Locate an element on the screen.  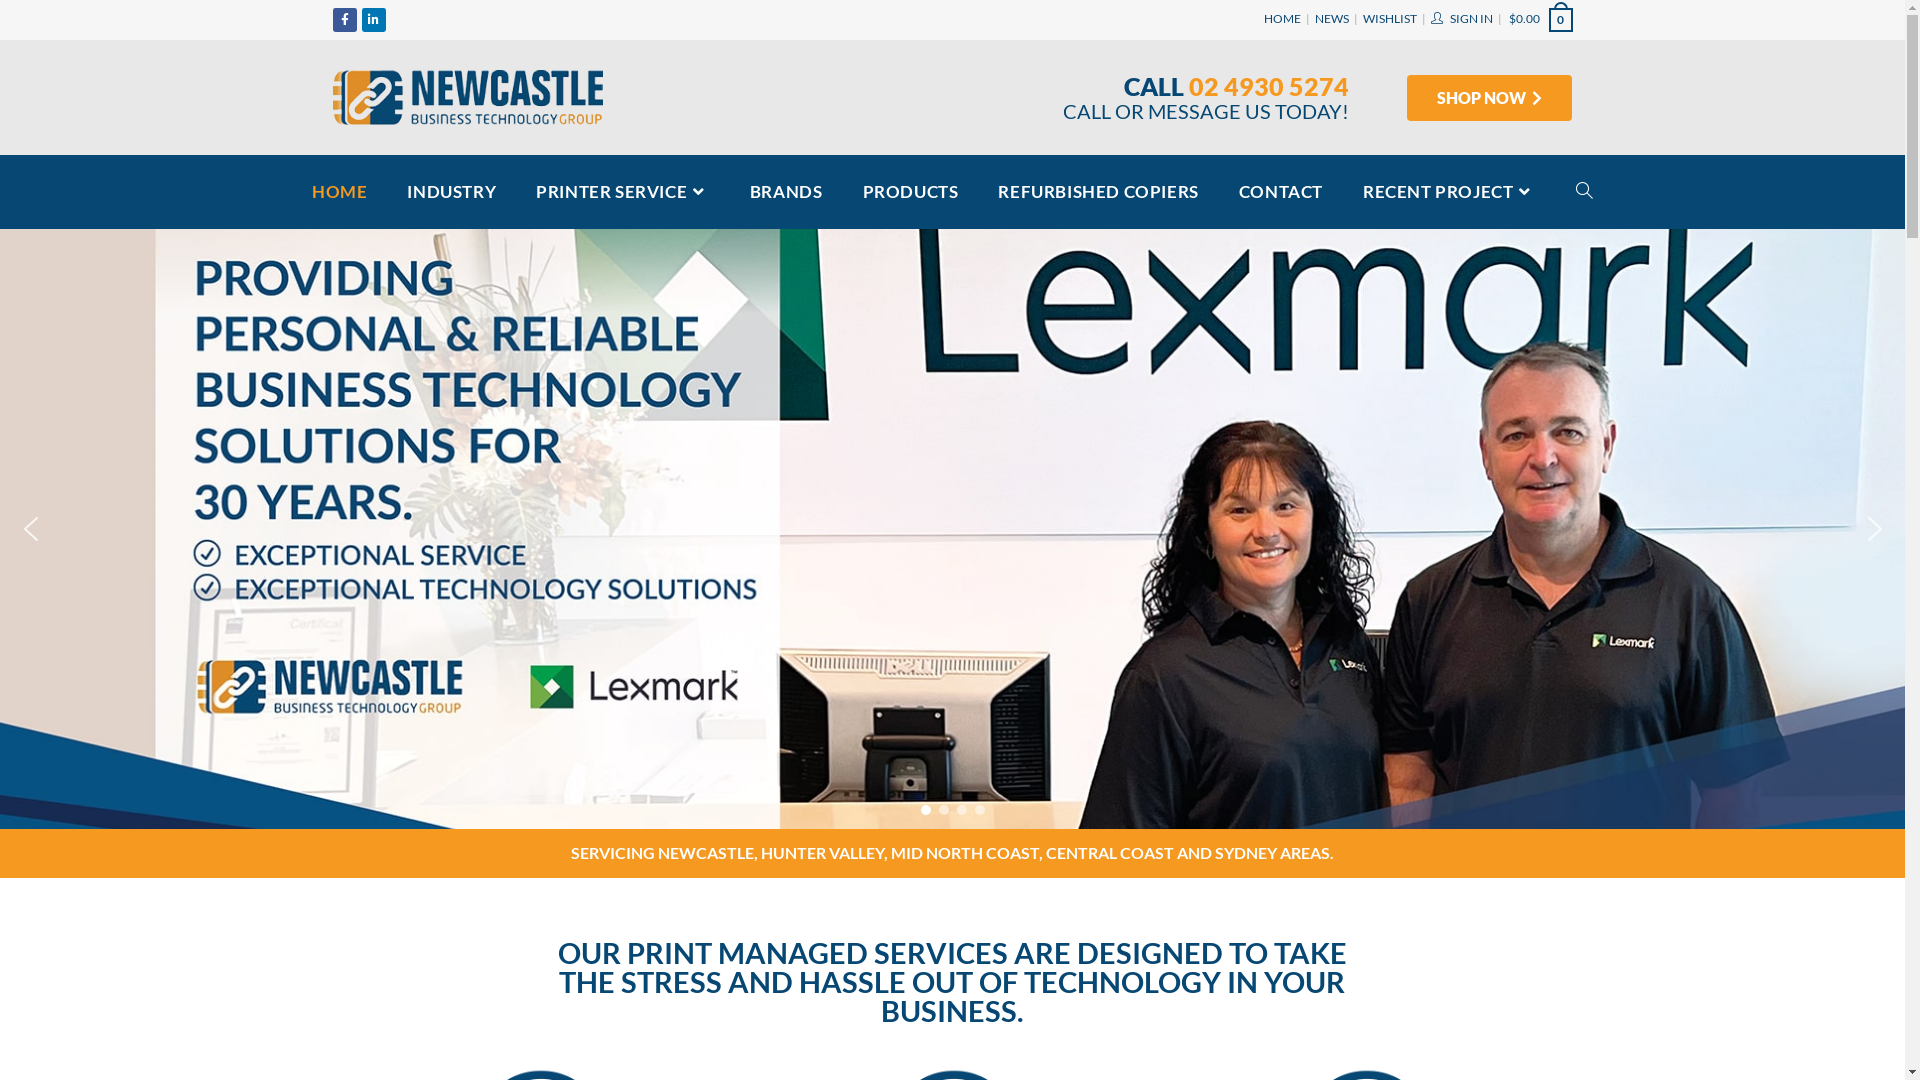
SHOP NOW is located at coordinates (1490, 98).